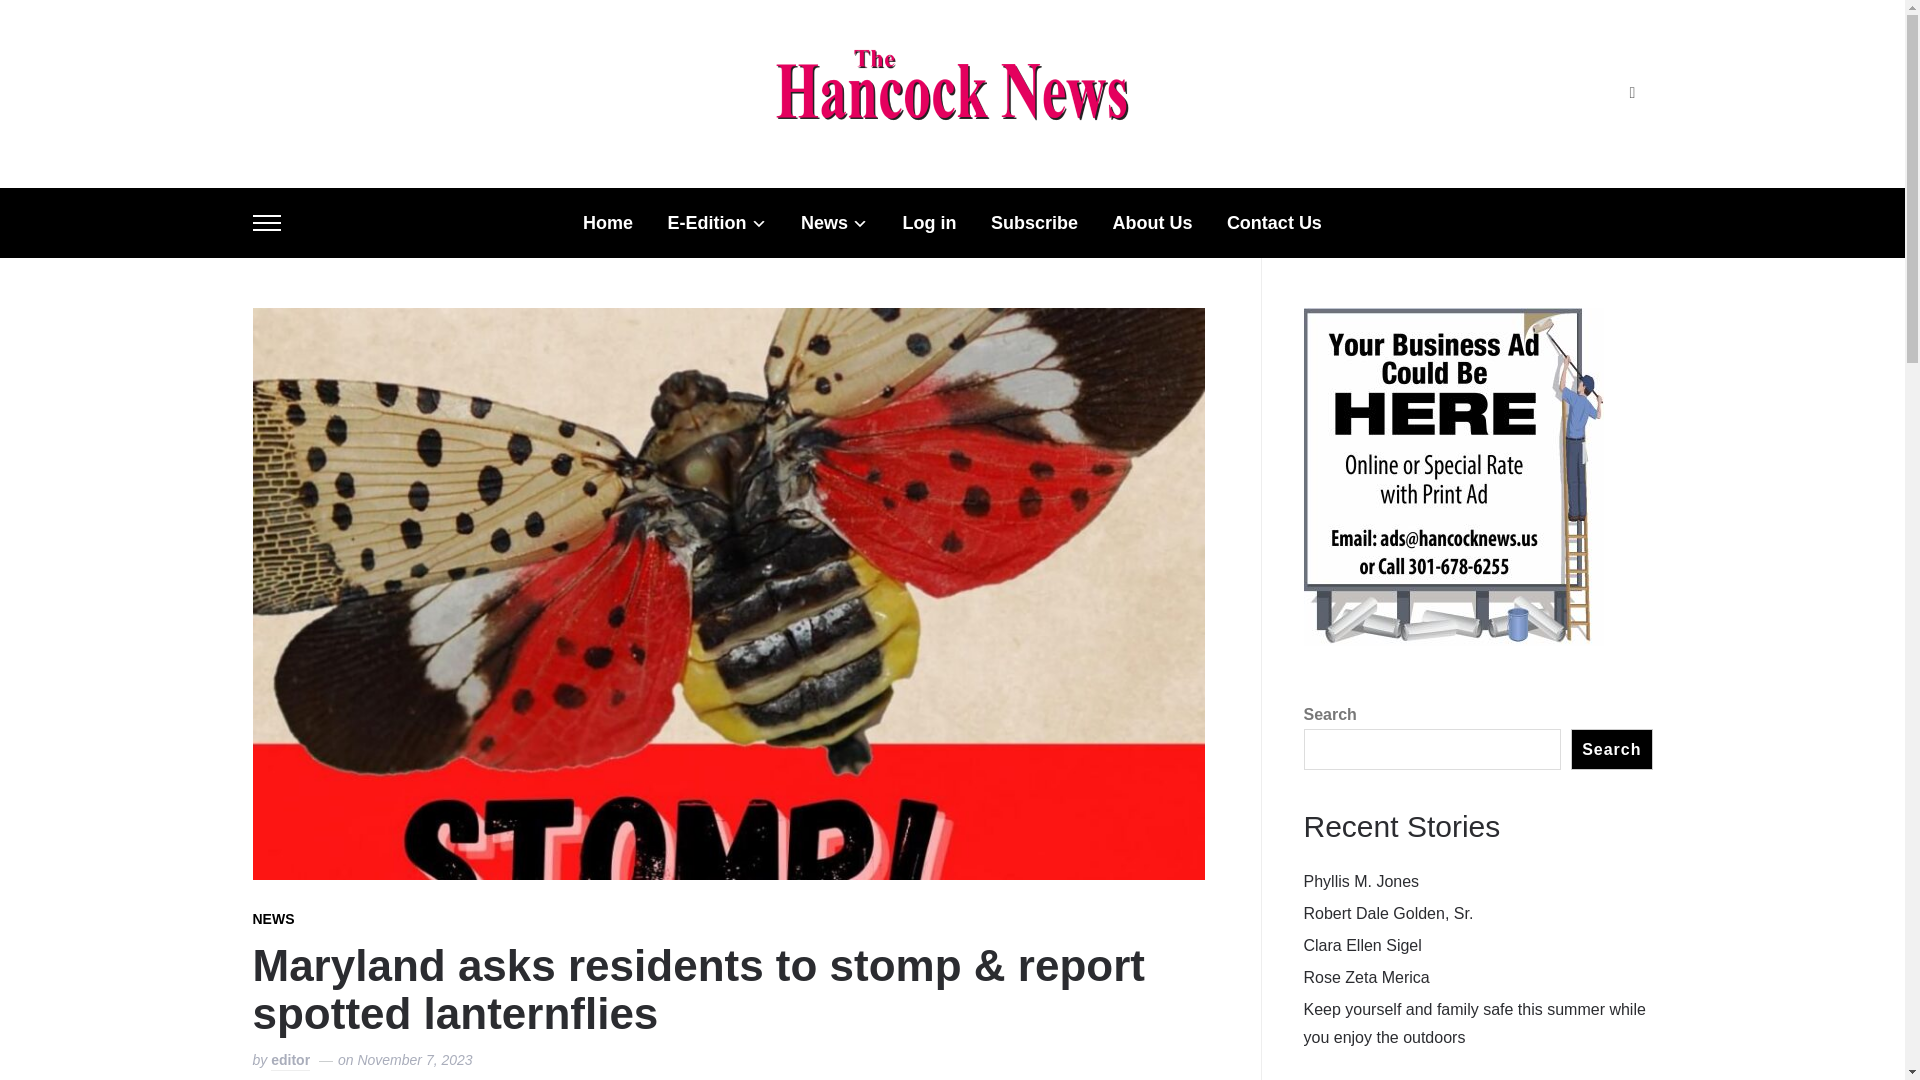  Describe the element at coordinates (1632, 94) in the screenshot. I see `Search` at that location.